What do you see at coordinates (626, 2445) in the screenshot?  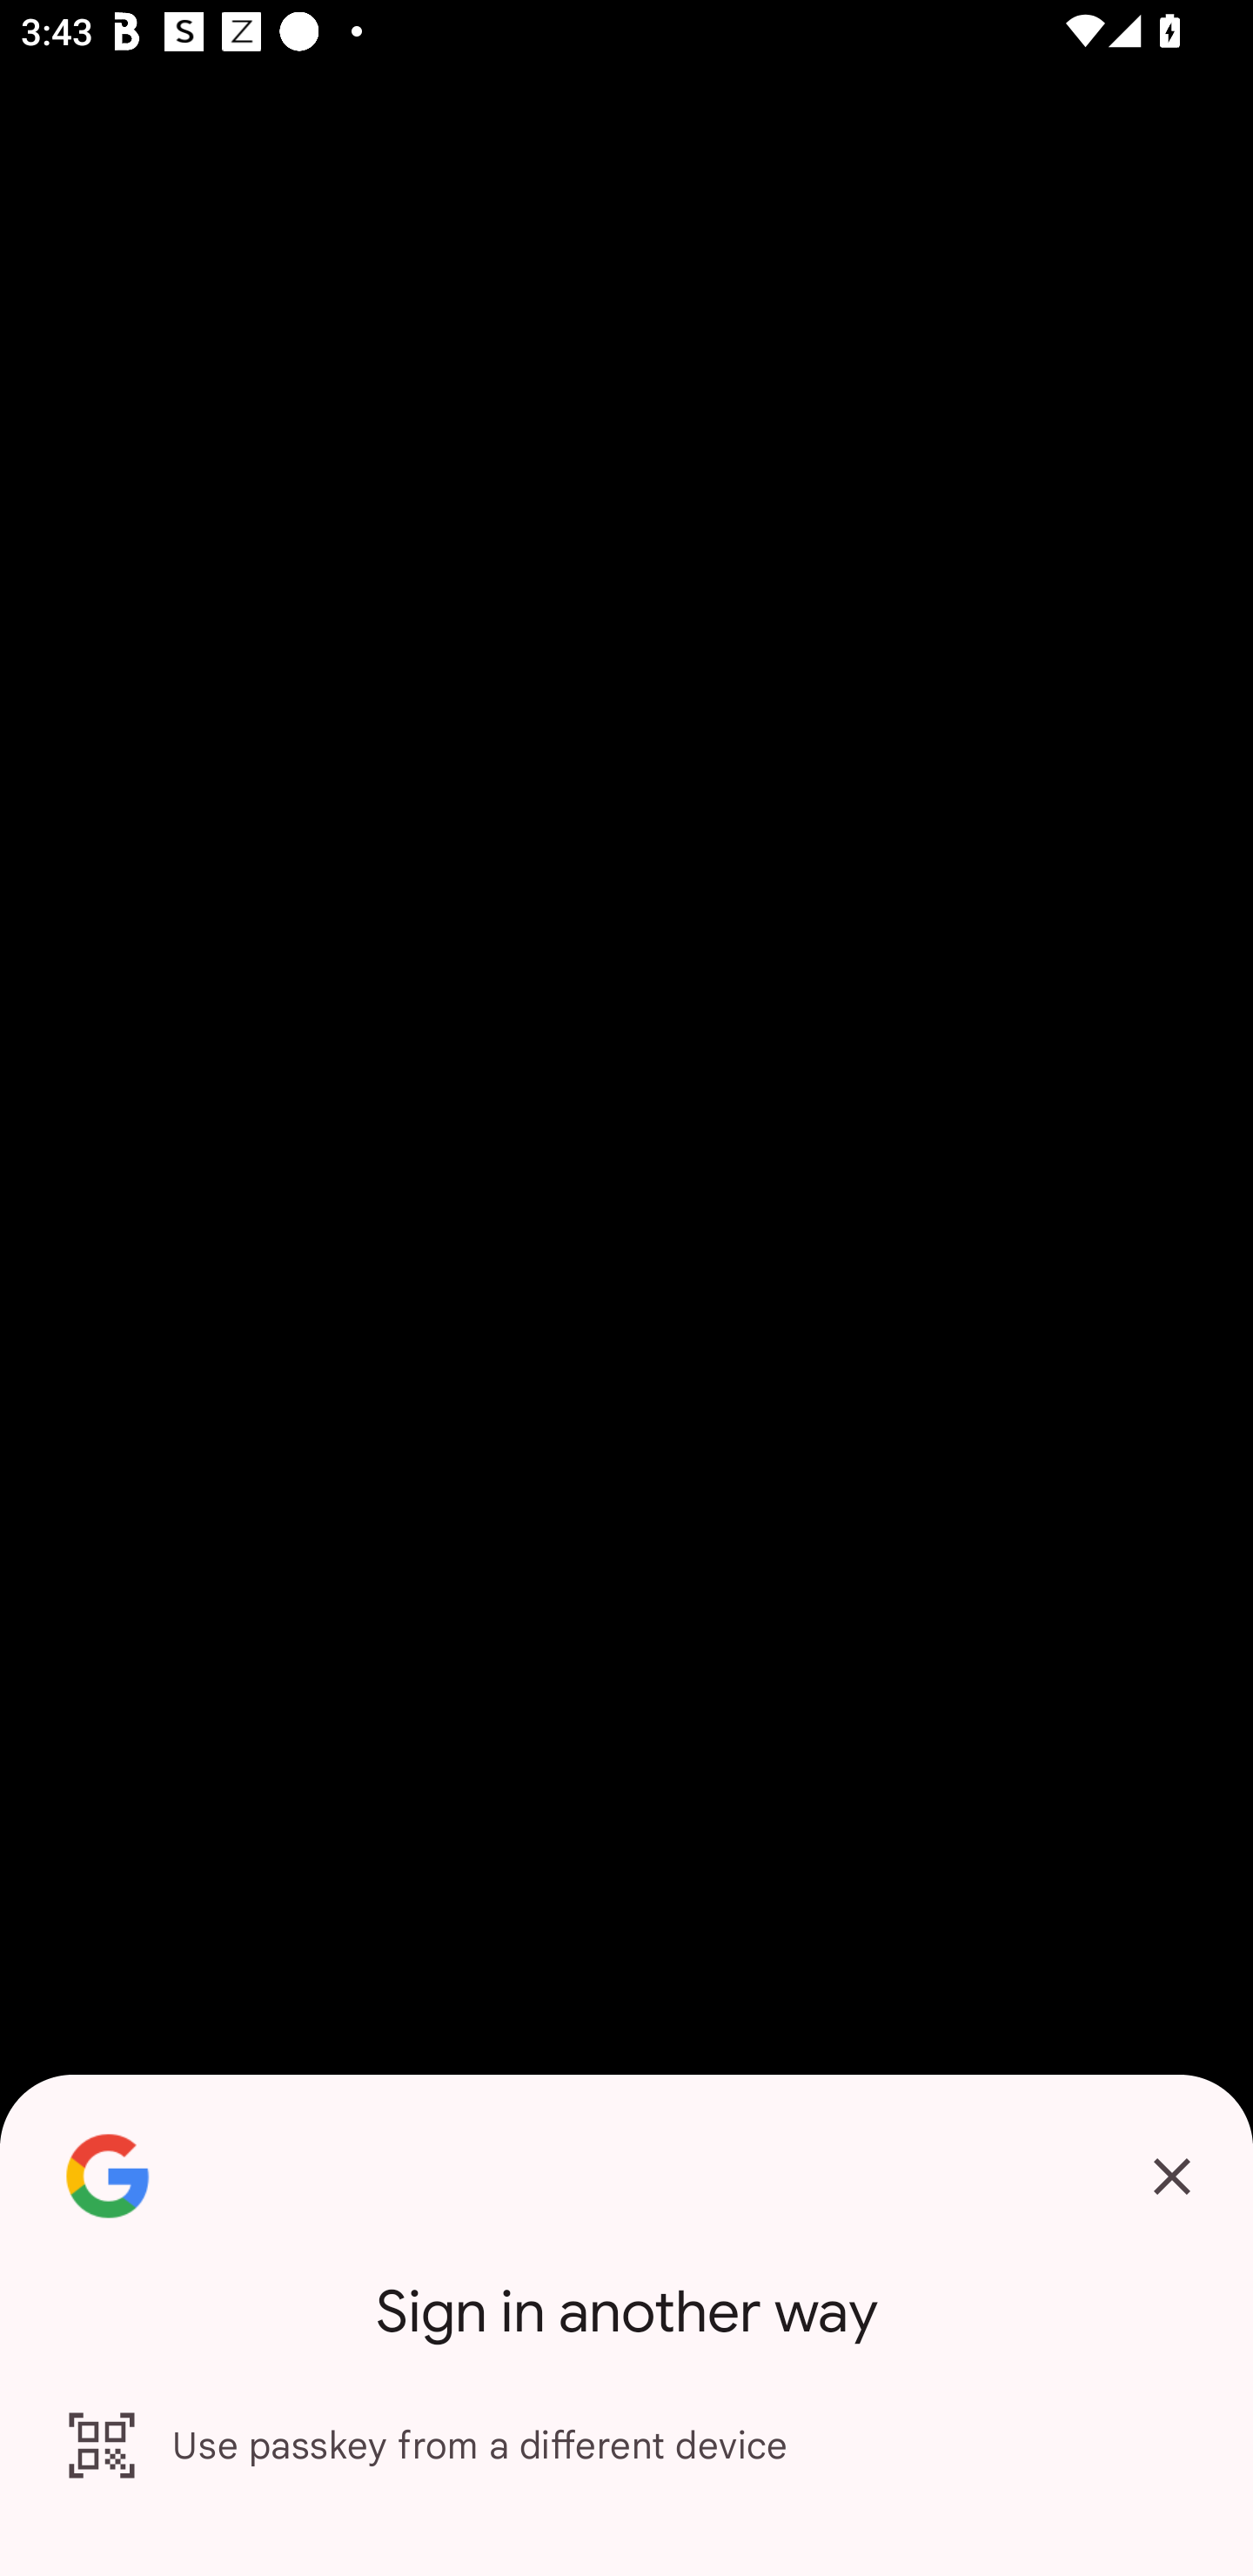 I see `Use passkey from a different device` at bounding box center [626, 2445].